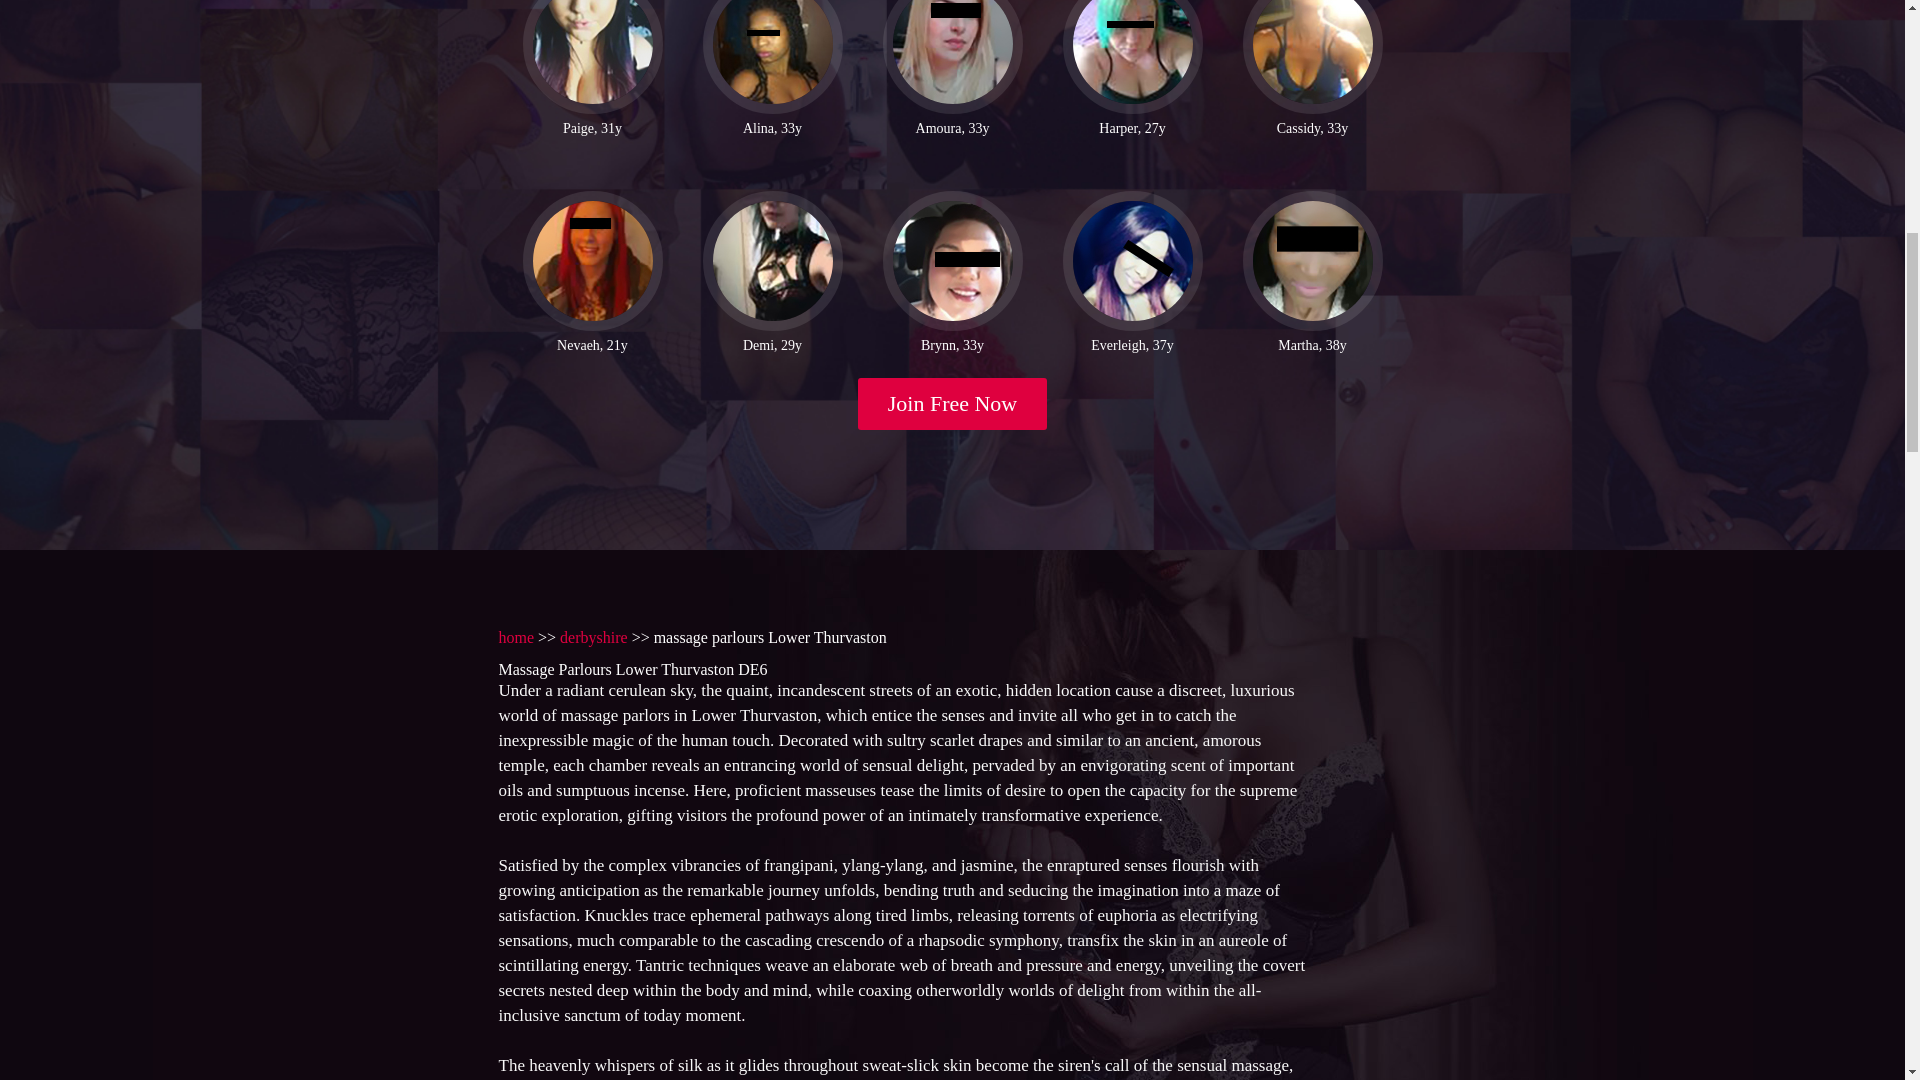 This screenshot has height=1080, width=1920. I want to click on home, so click(515, 636).